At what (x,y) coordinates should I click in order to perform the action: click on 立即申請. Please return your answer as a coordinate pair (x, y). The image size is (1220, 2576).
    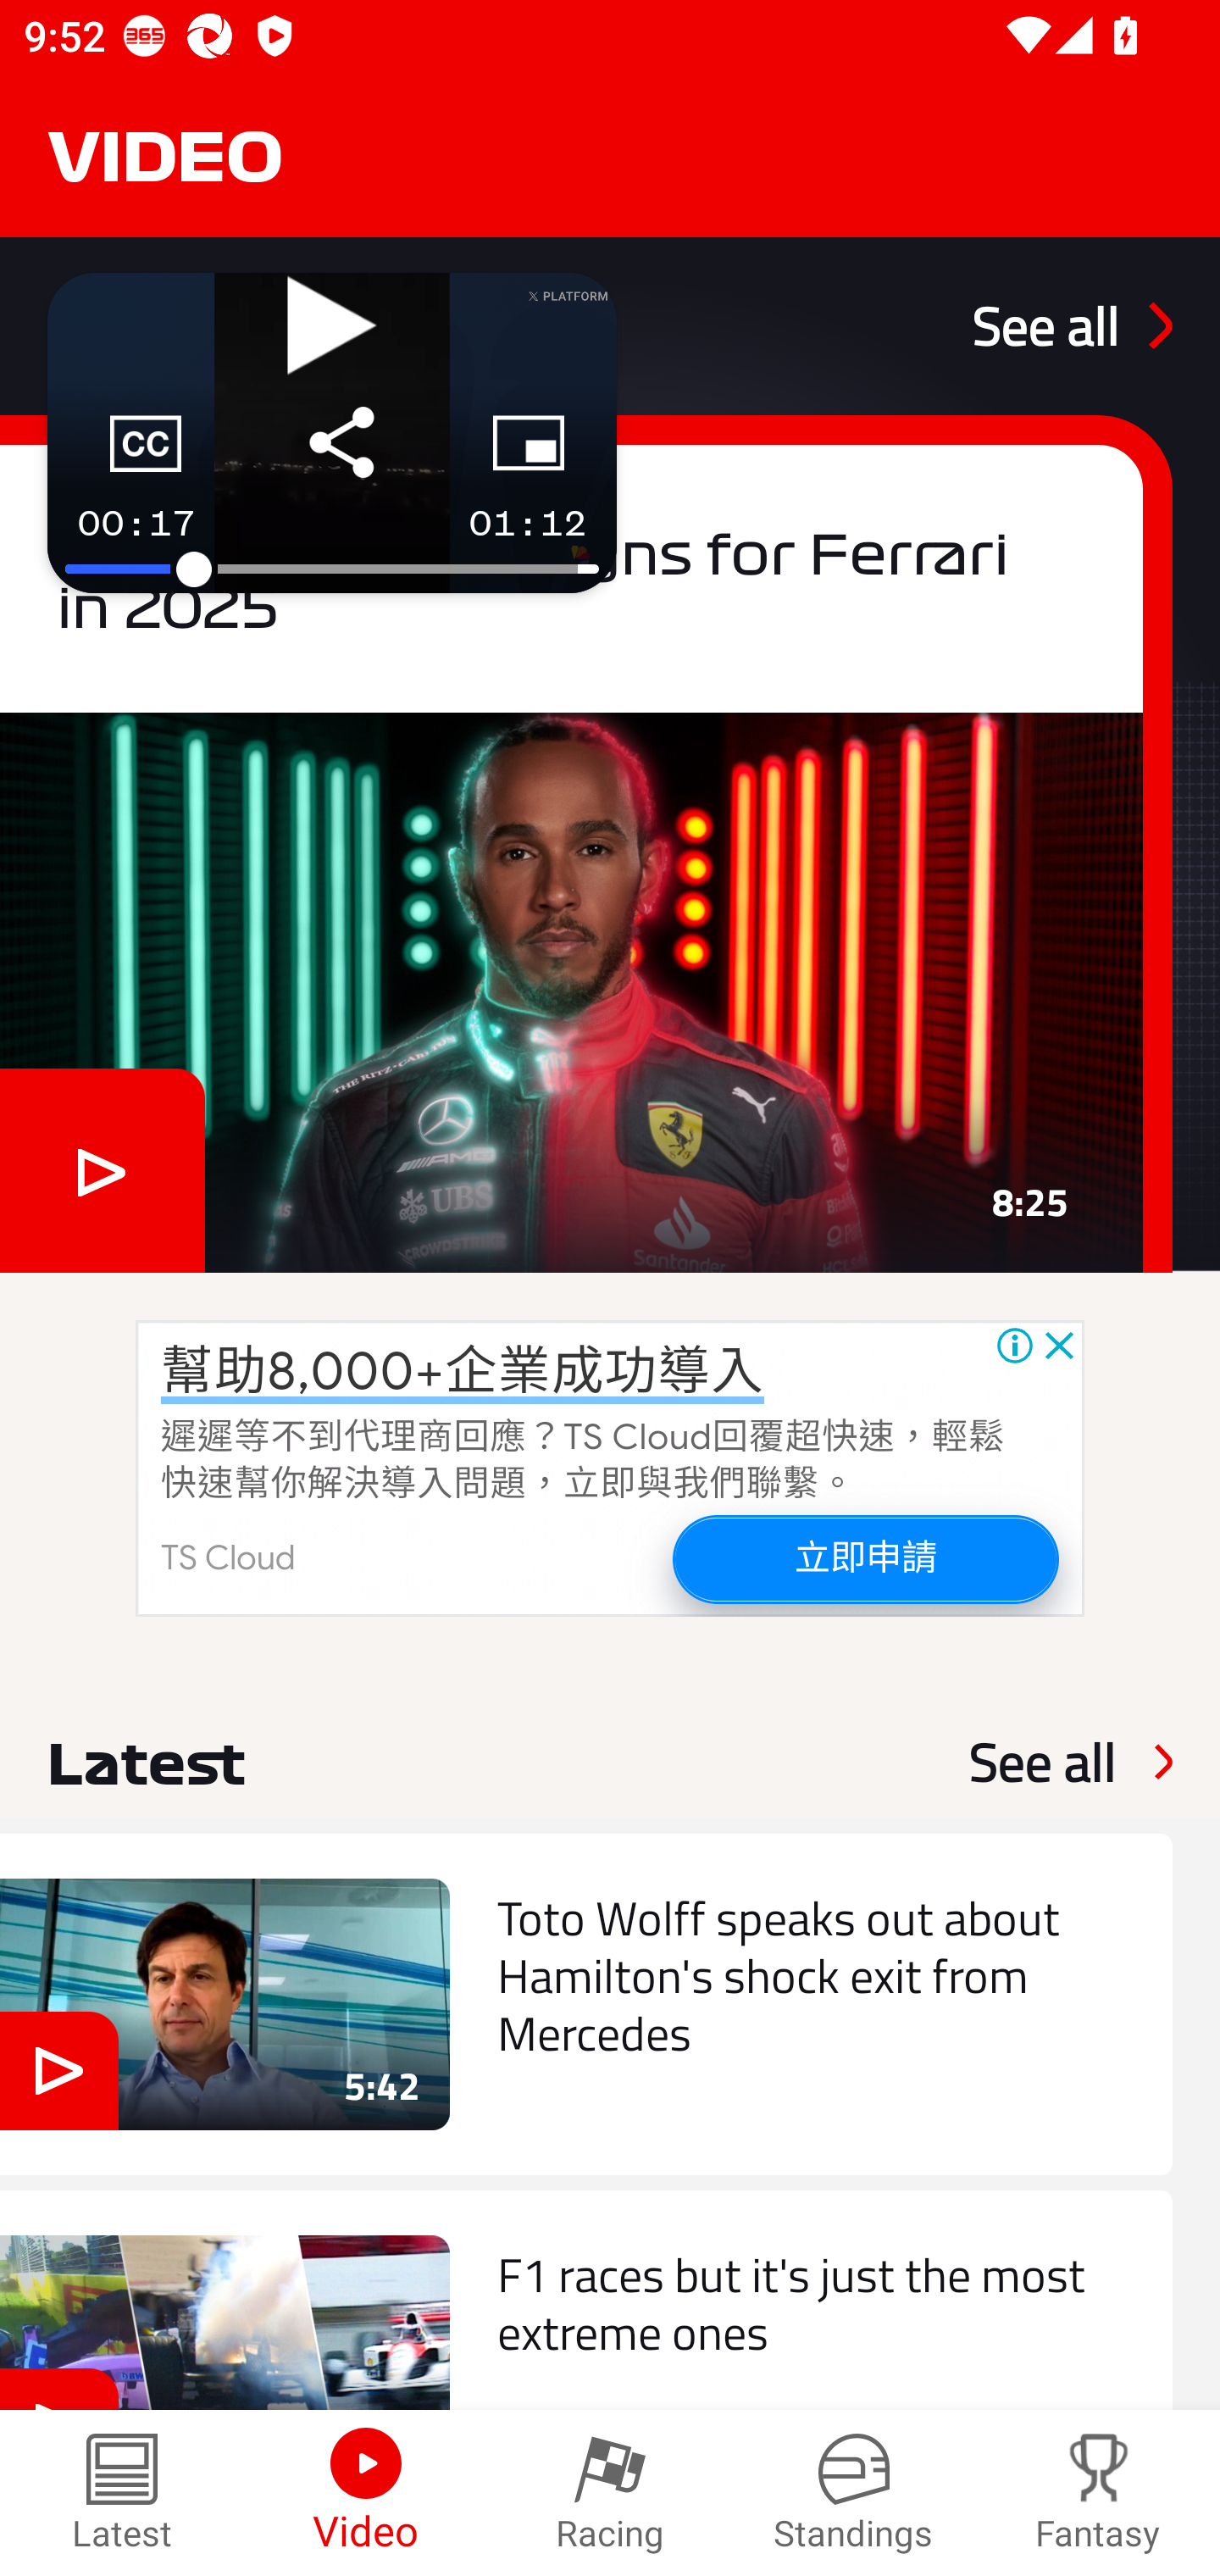
    Looking at the image, I should click on (864, 1557).